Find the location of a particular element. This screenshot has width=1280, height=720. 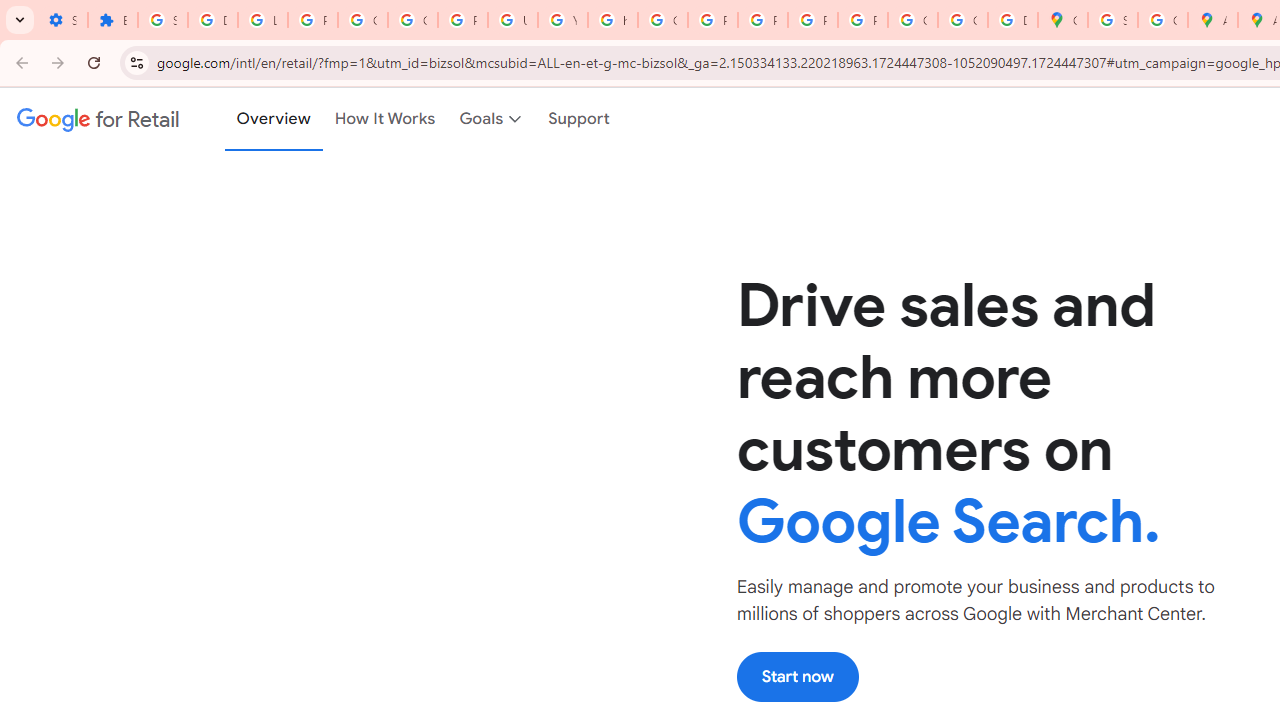

Sign in - Google Accounts is located at coordinates (1112, 20).